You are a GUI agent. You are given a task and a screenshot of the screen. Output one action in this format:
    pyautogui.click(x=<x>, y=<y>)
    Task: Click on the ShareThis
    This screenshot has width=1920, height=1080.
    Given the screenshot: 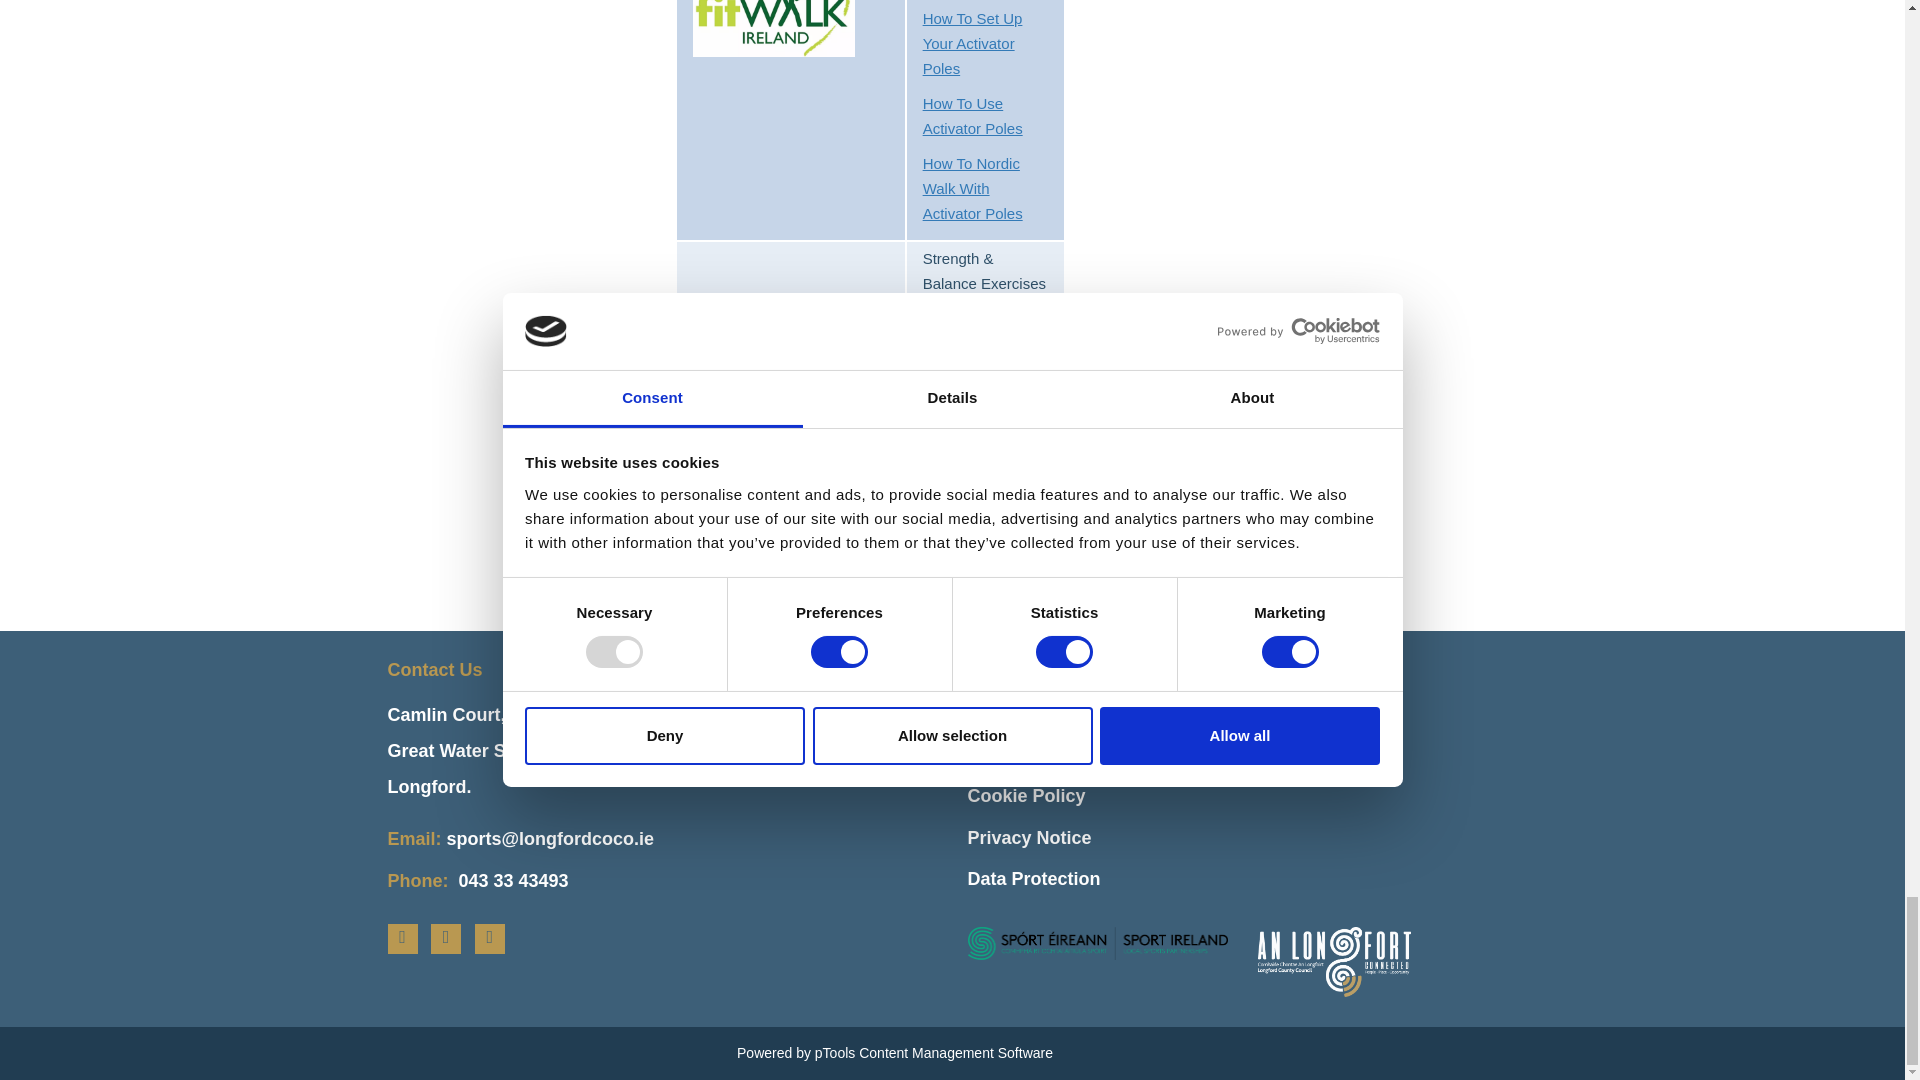 What is the action you would take?
    pyautogui.click(x=724, y=588)
    